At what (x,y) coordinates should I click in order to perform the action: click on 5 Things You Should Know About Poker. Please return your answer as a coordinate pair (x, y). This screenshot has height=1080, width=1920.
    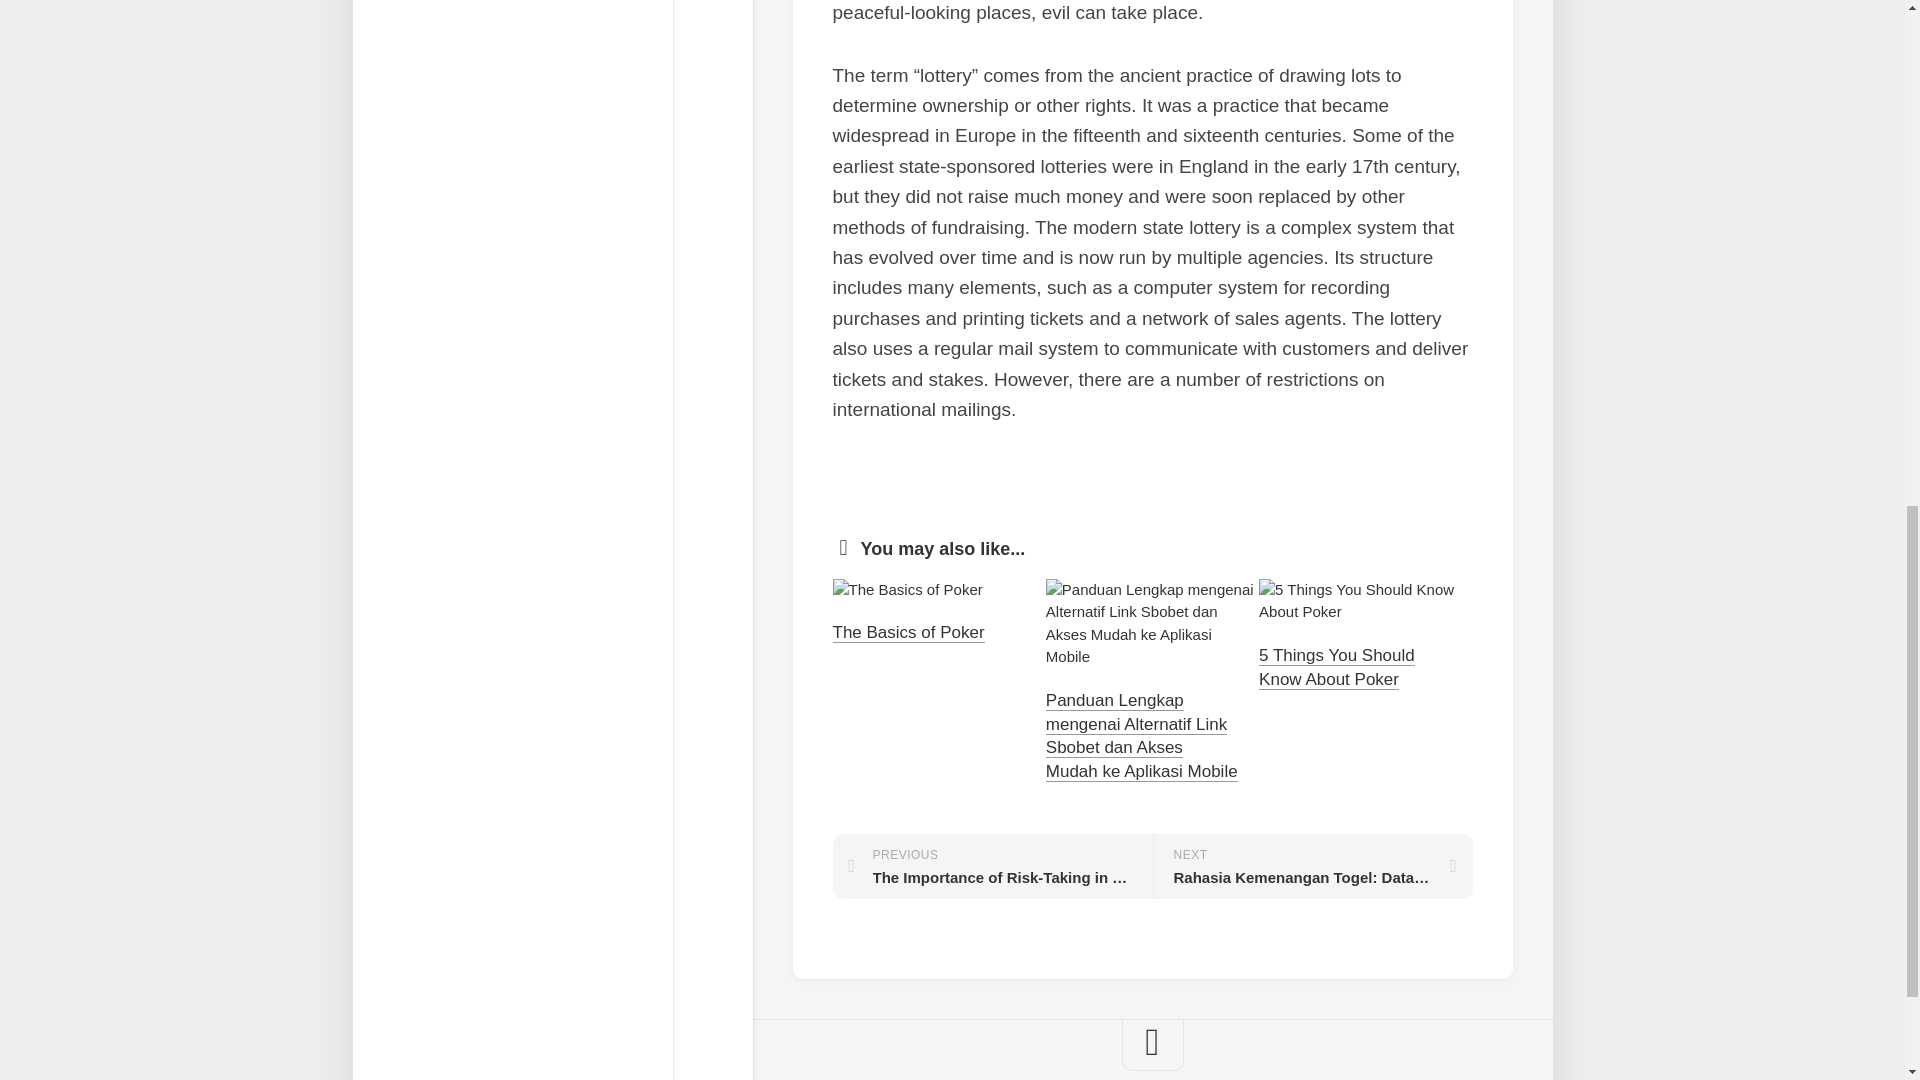
    Looking at the image, I should click on (992, 866).